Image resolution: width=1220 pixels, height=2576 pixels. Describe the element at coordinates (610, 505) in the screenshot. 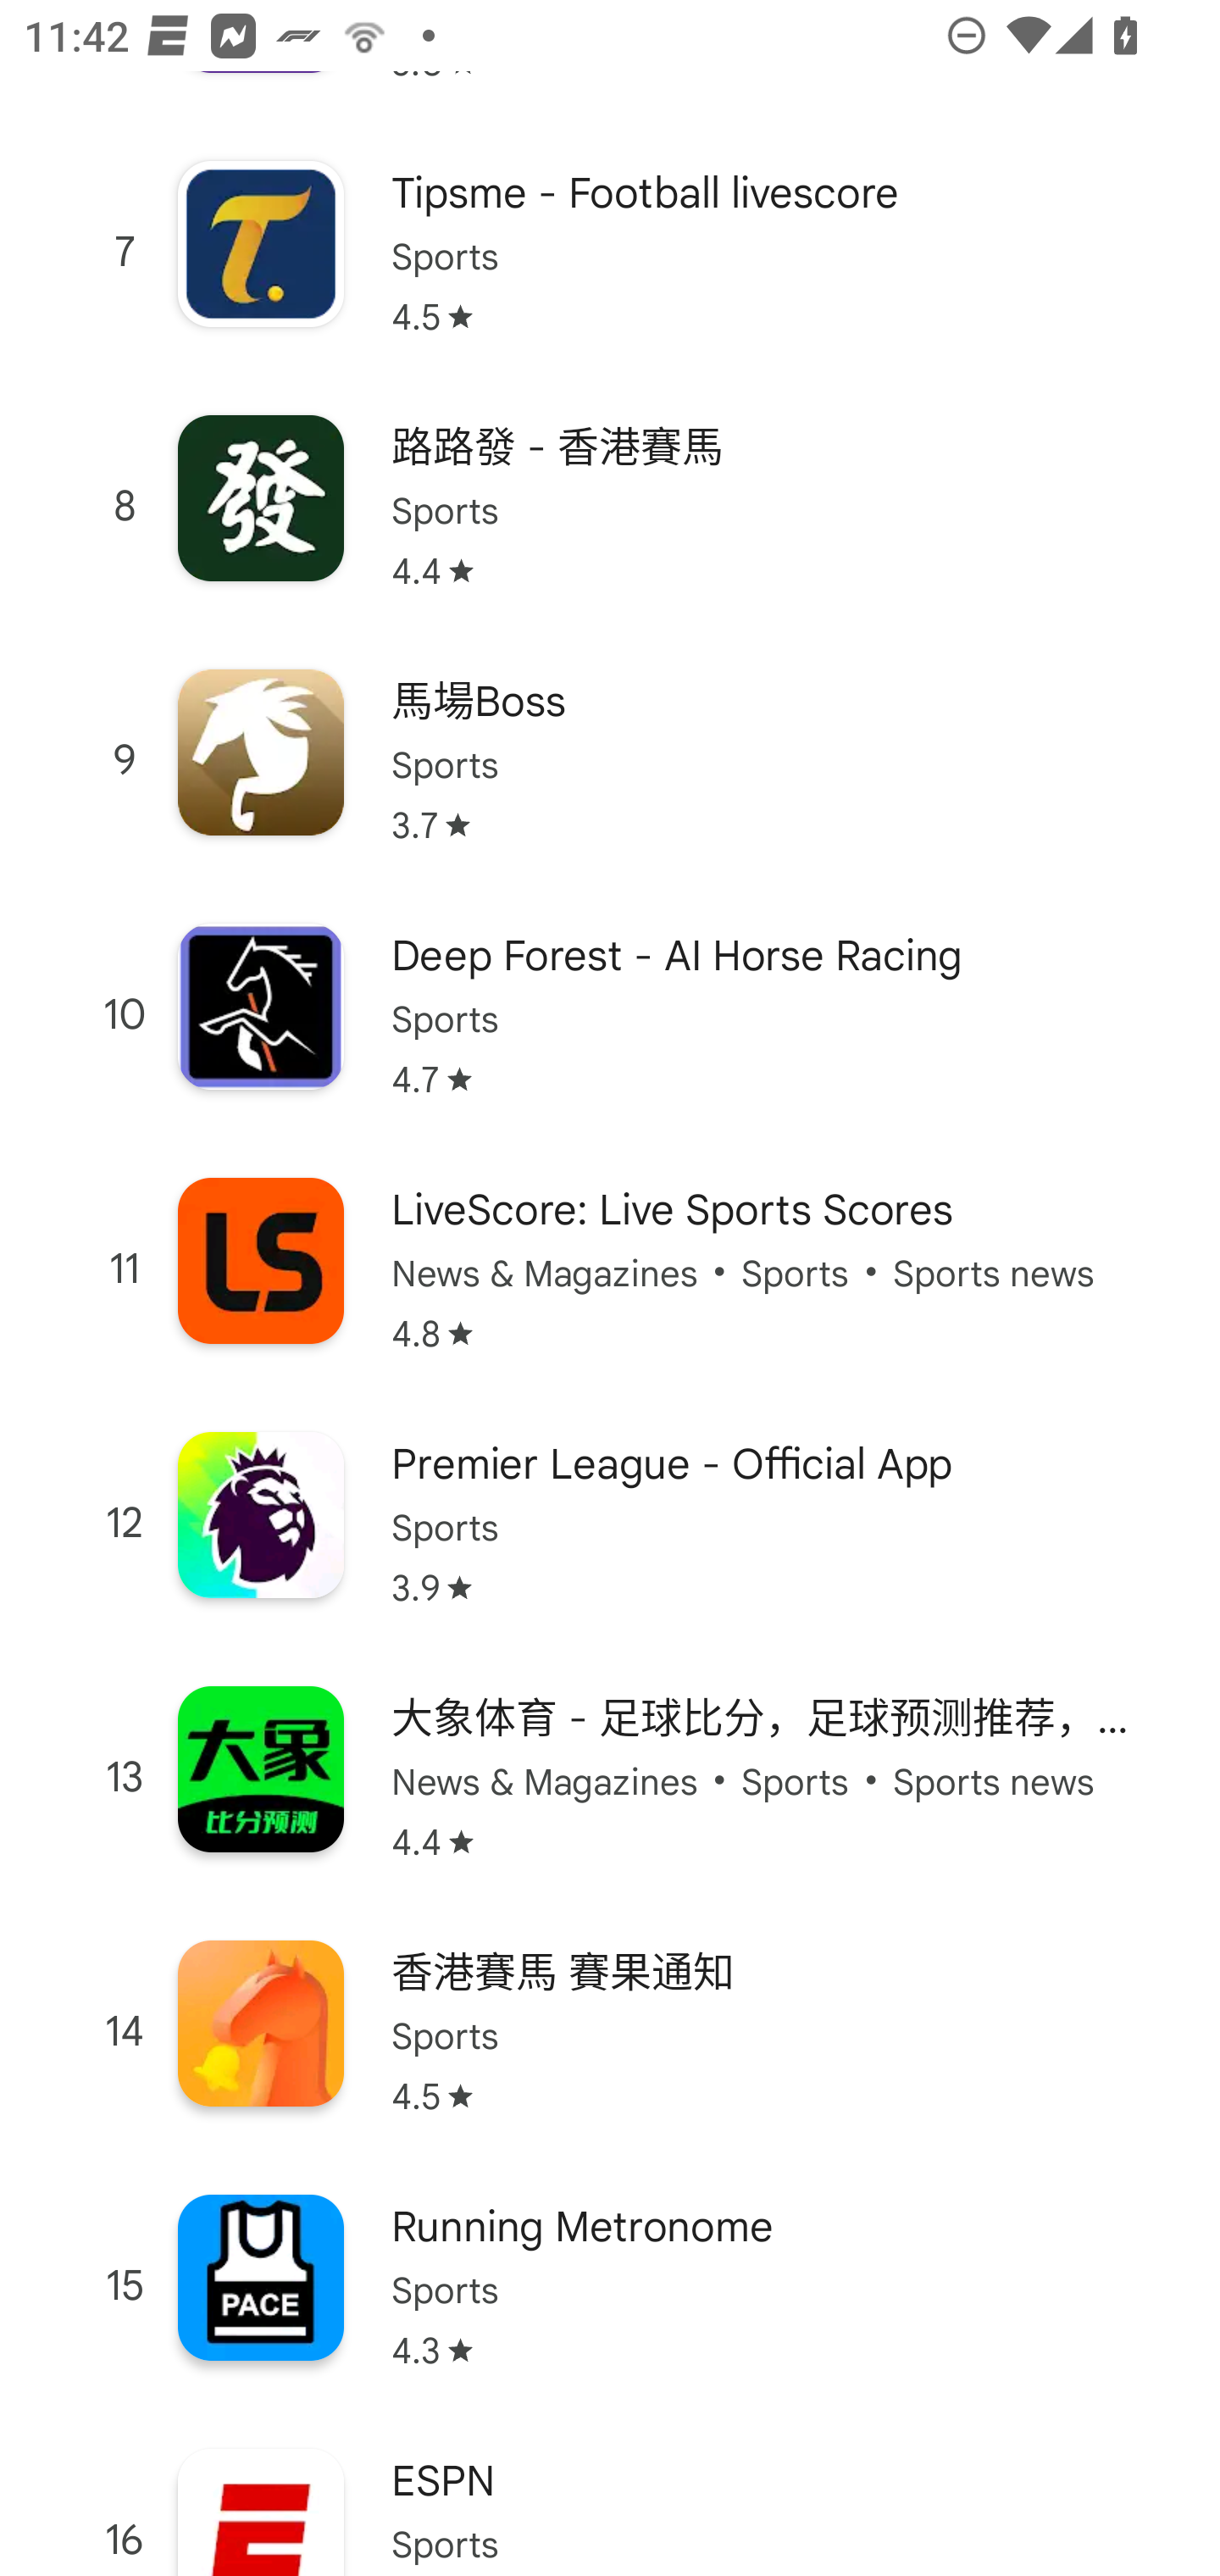

I see `8 路路發 - 香港賽馬
Sports
Star rating: 4.4
` at that location.